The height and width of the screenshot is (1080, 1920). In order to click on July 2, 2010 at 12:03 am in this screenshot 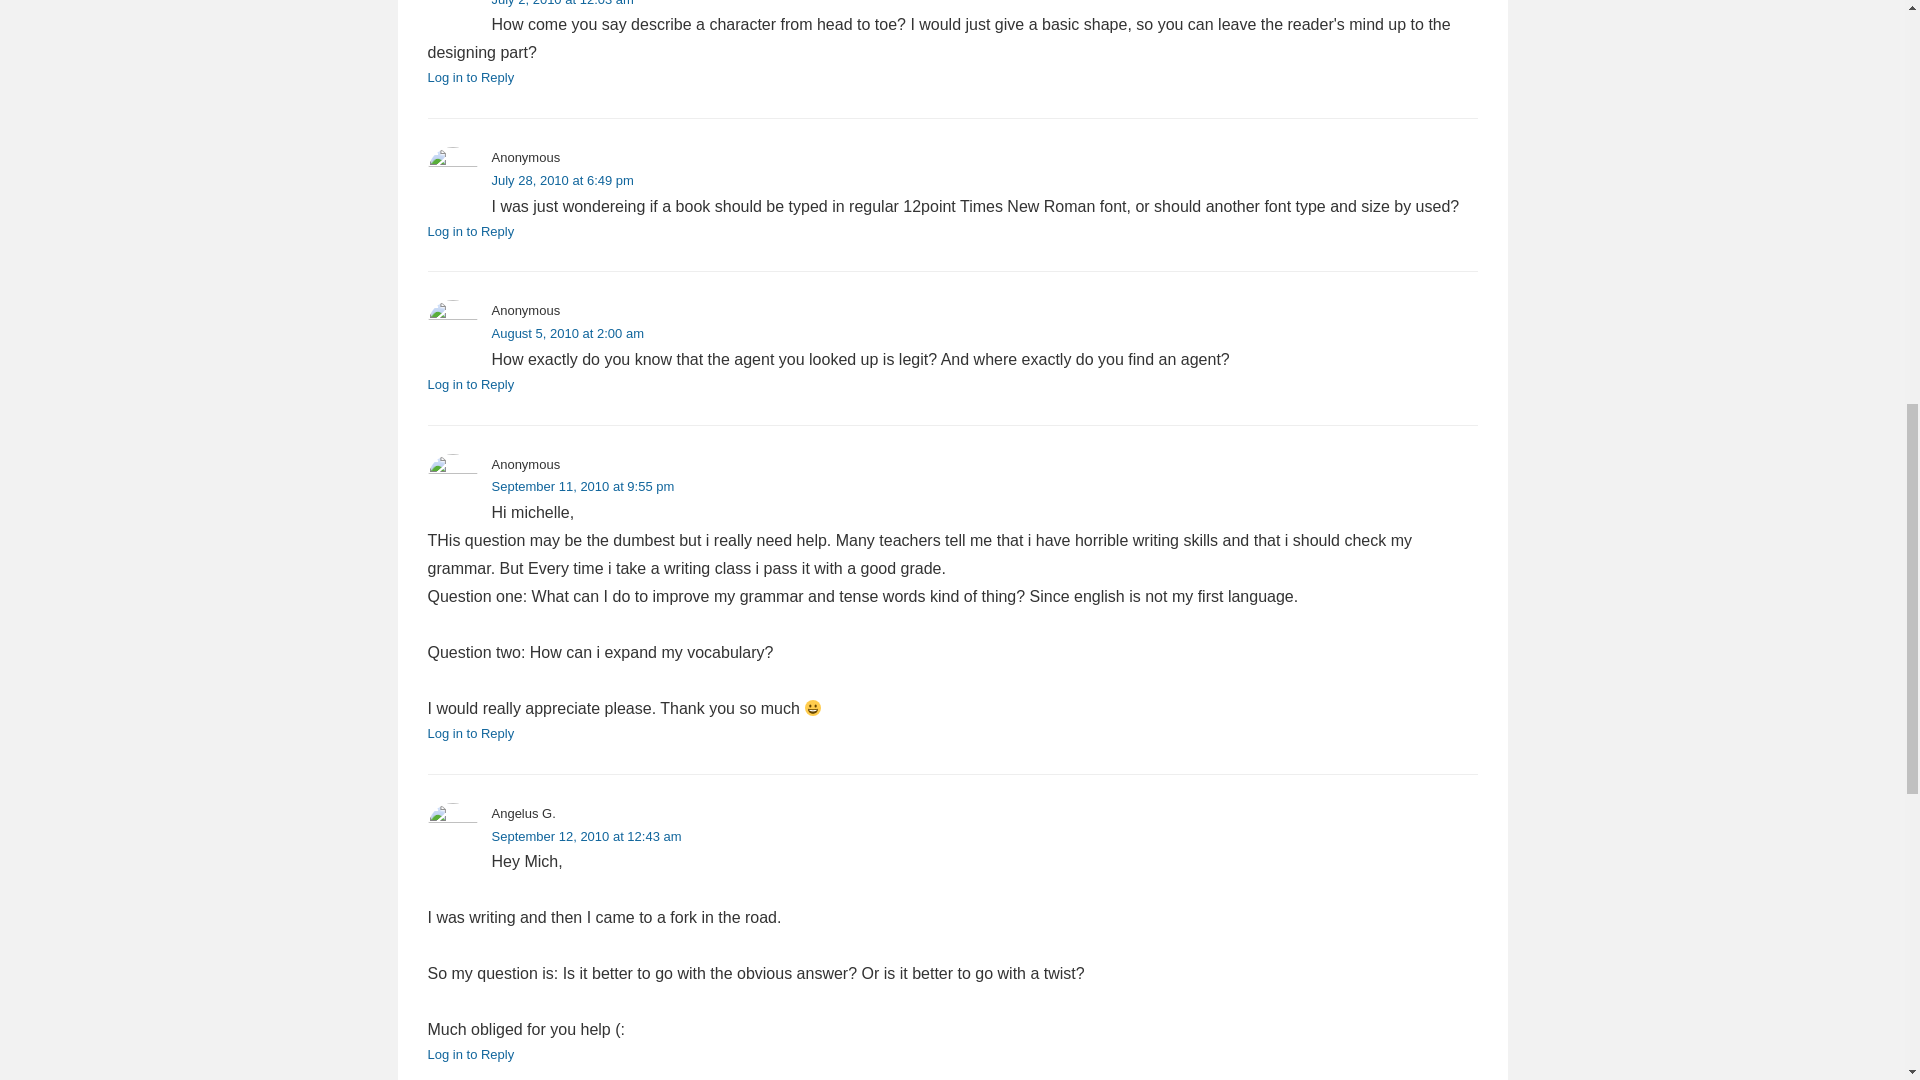, I will do `click(562, 3)`.